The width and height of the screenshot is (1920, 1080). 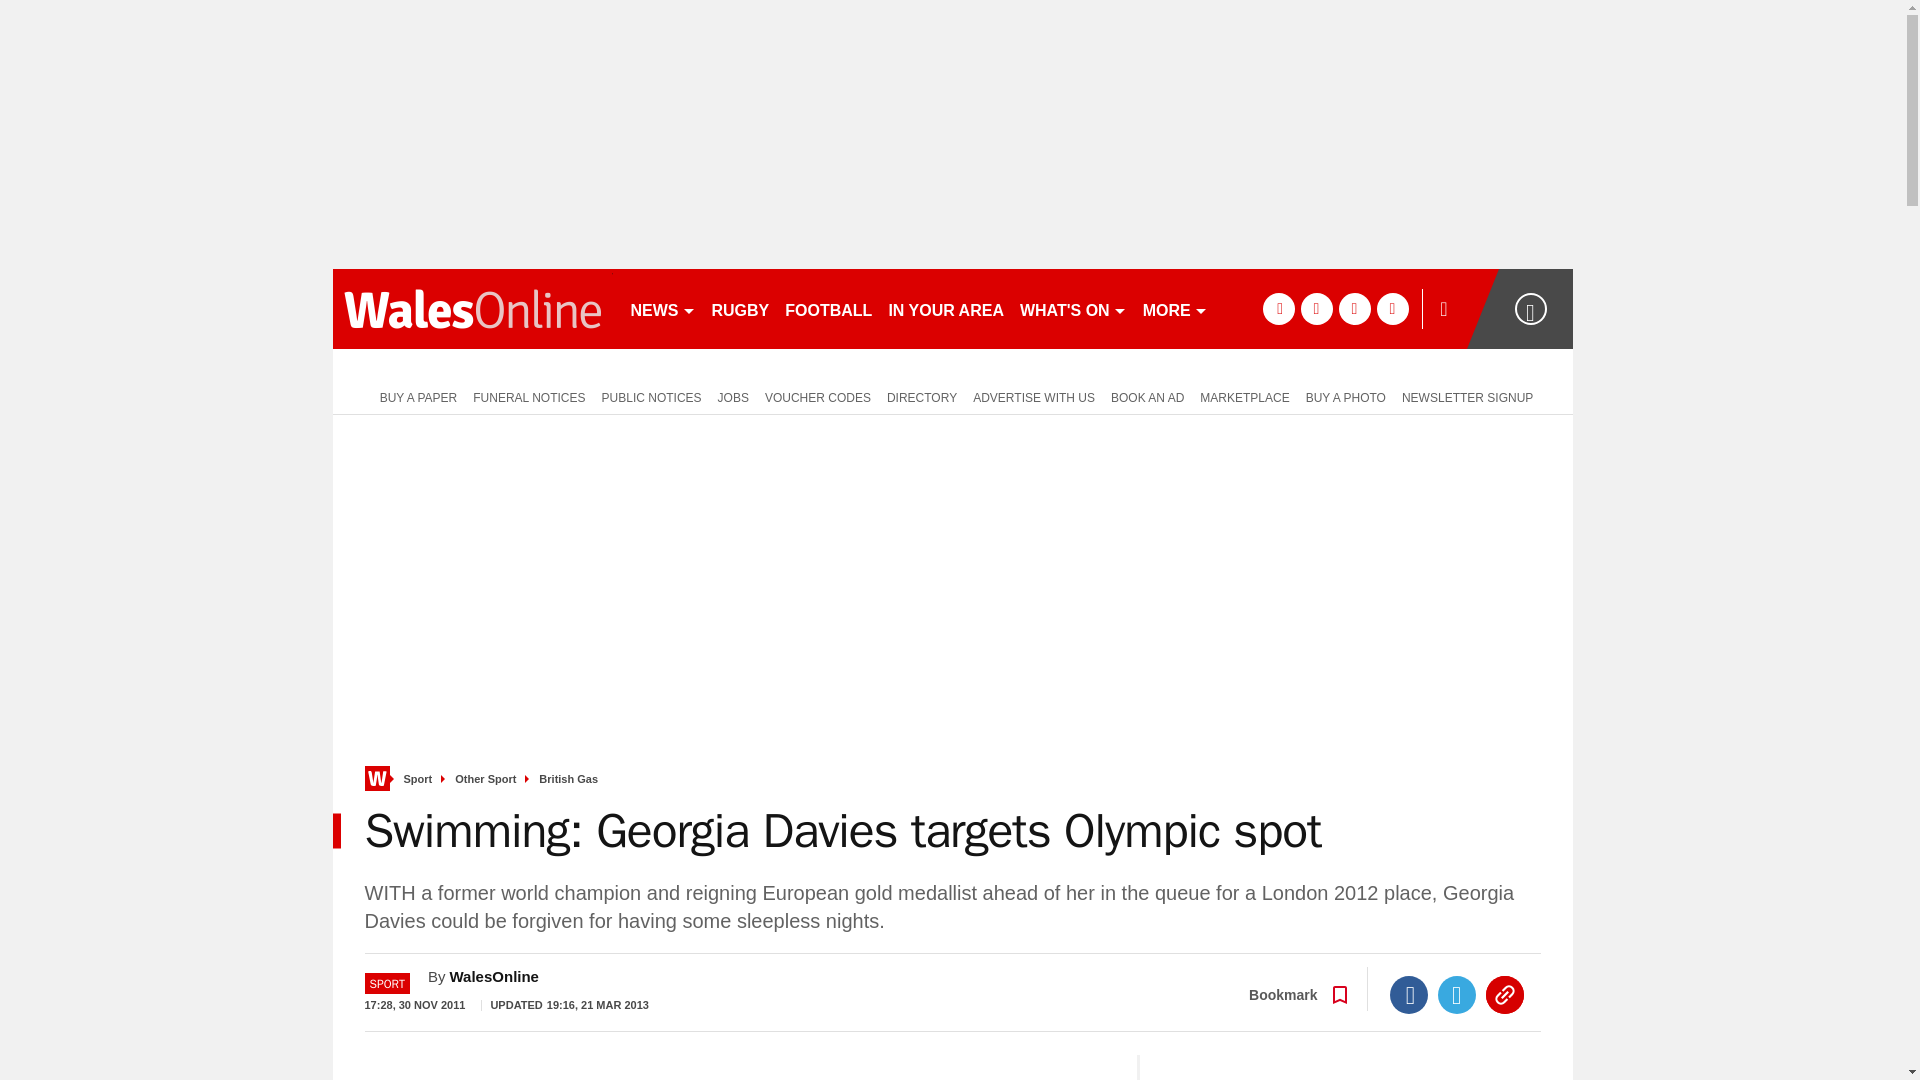 I want to click on Facebook, so click(x=1409, y=995).